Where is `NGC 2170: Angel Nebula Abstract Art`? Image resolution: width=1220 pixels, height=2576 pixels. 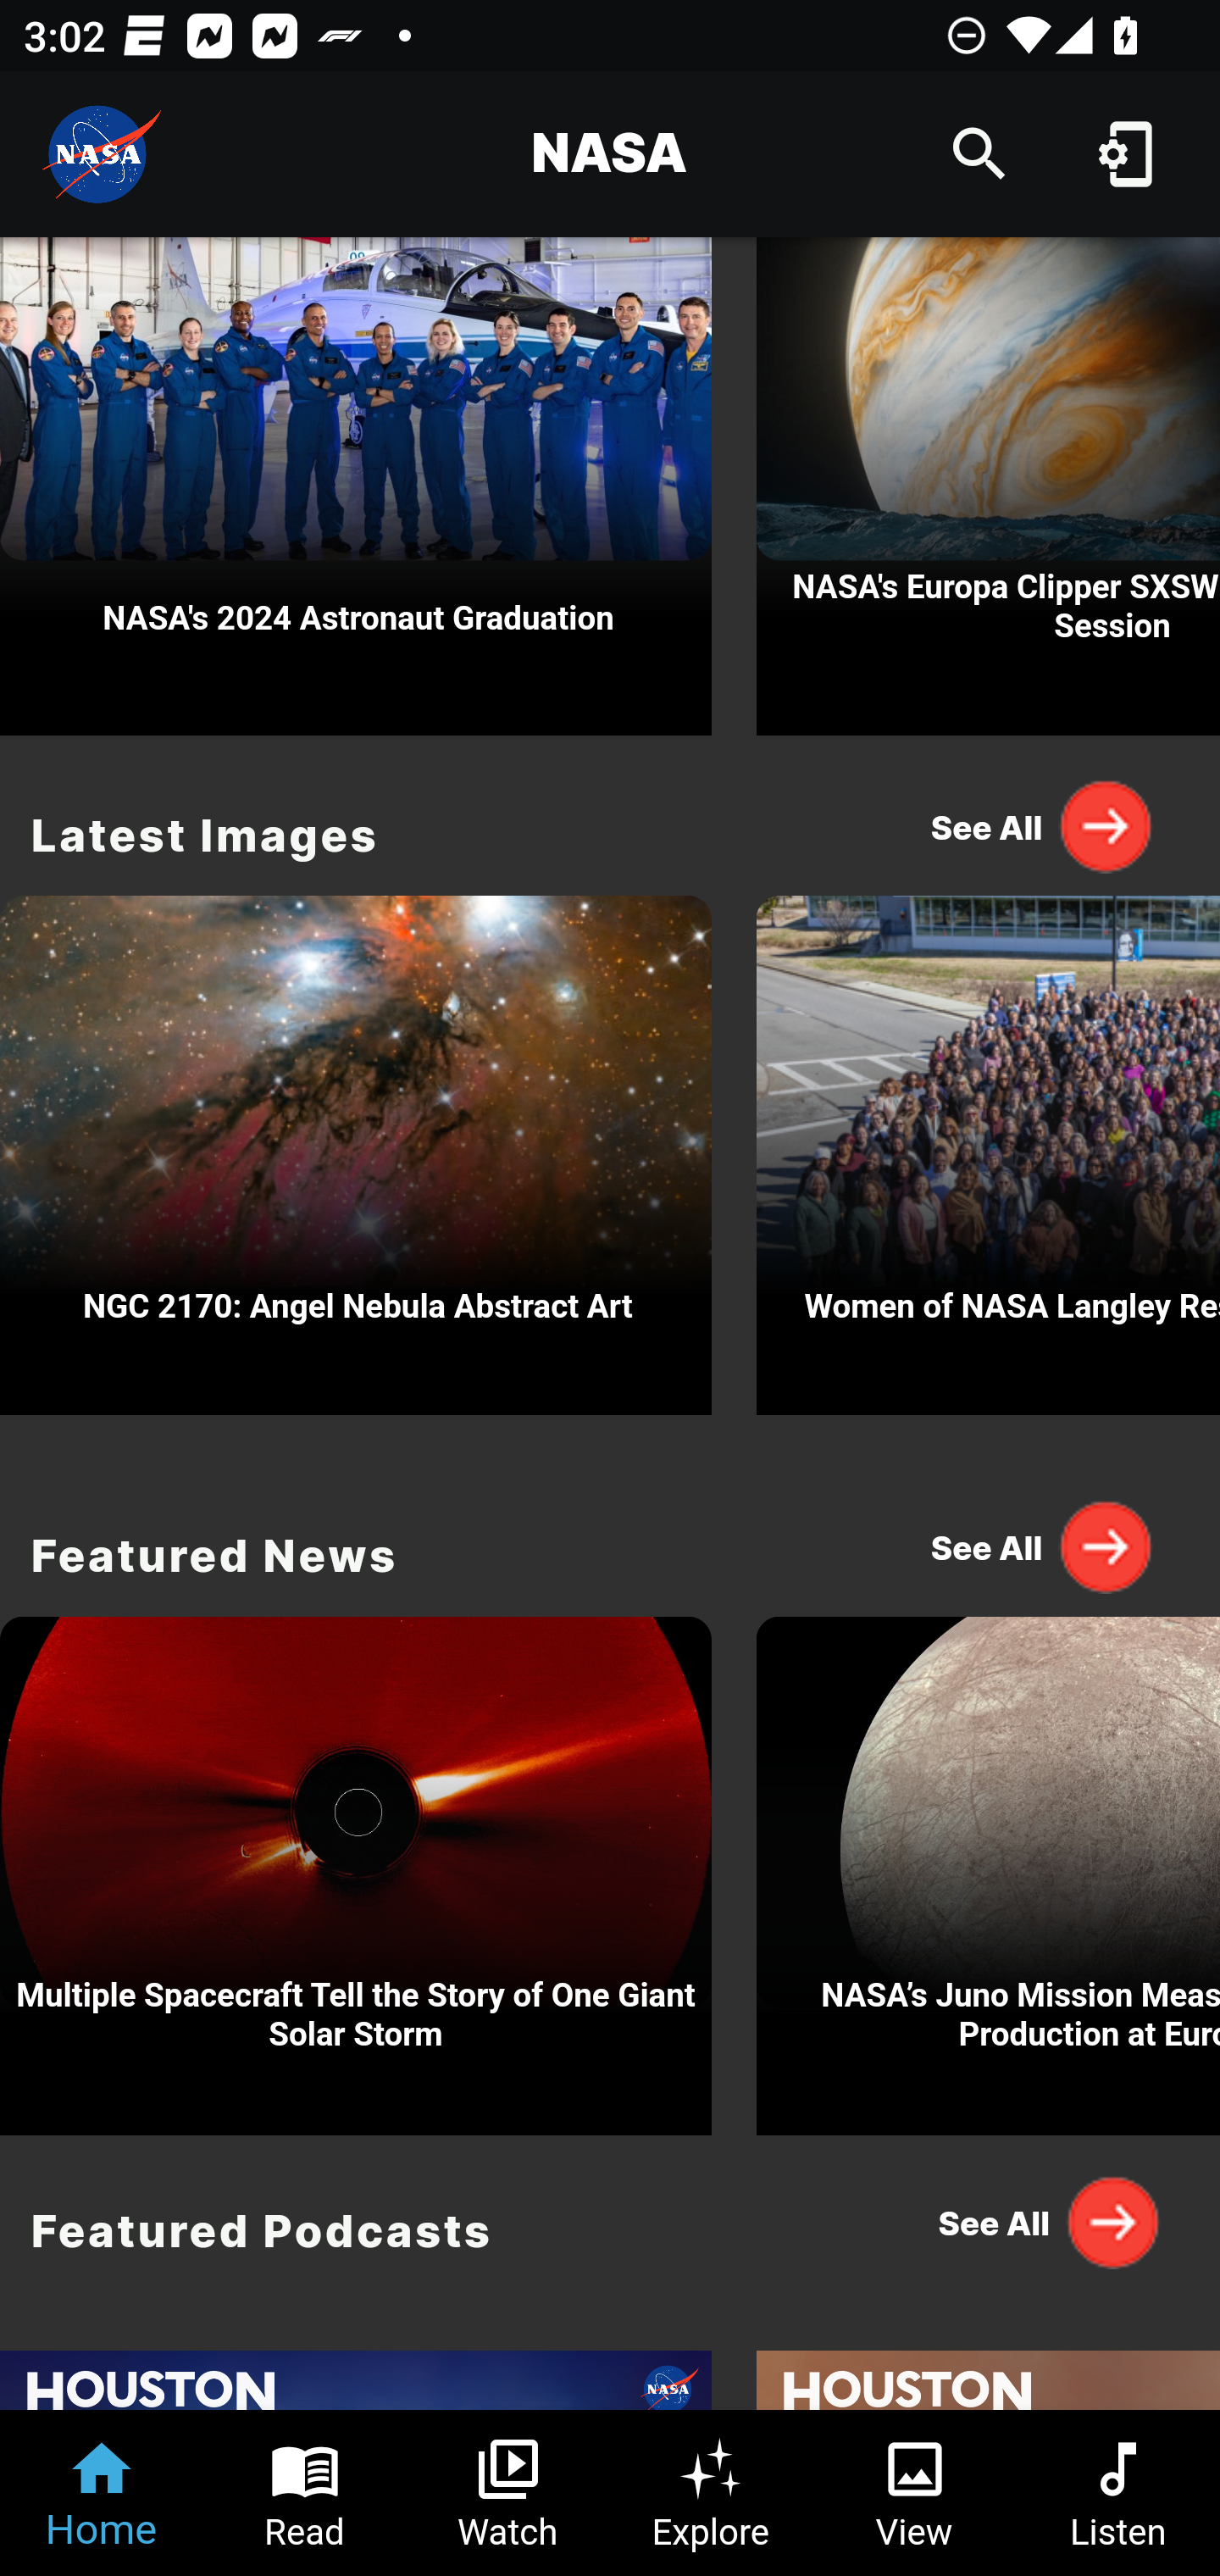
NGC 2170: Angel Nebula Abstract Art is located at coordinates (356, 1147).